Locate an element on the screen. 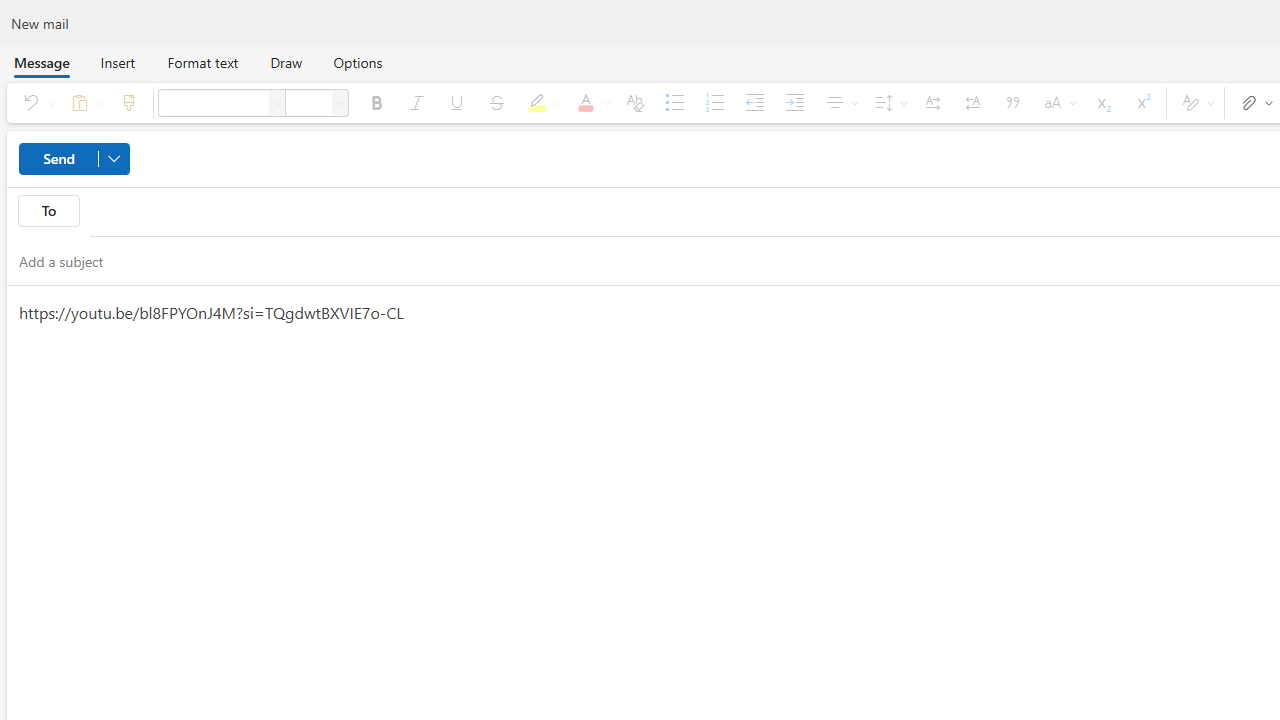 This screenshot has width=1280, height=720. Bold is located at coordinates (376, 102).